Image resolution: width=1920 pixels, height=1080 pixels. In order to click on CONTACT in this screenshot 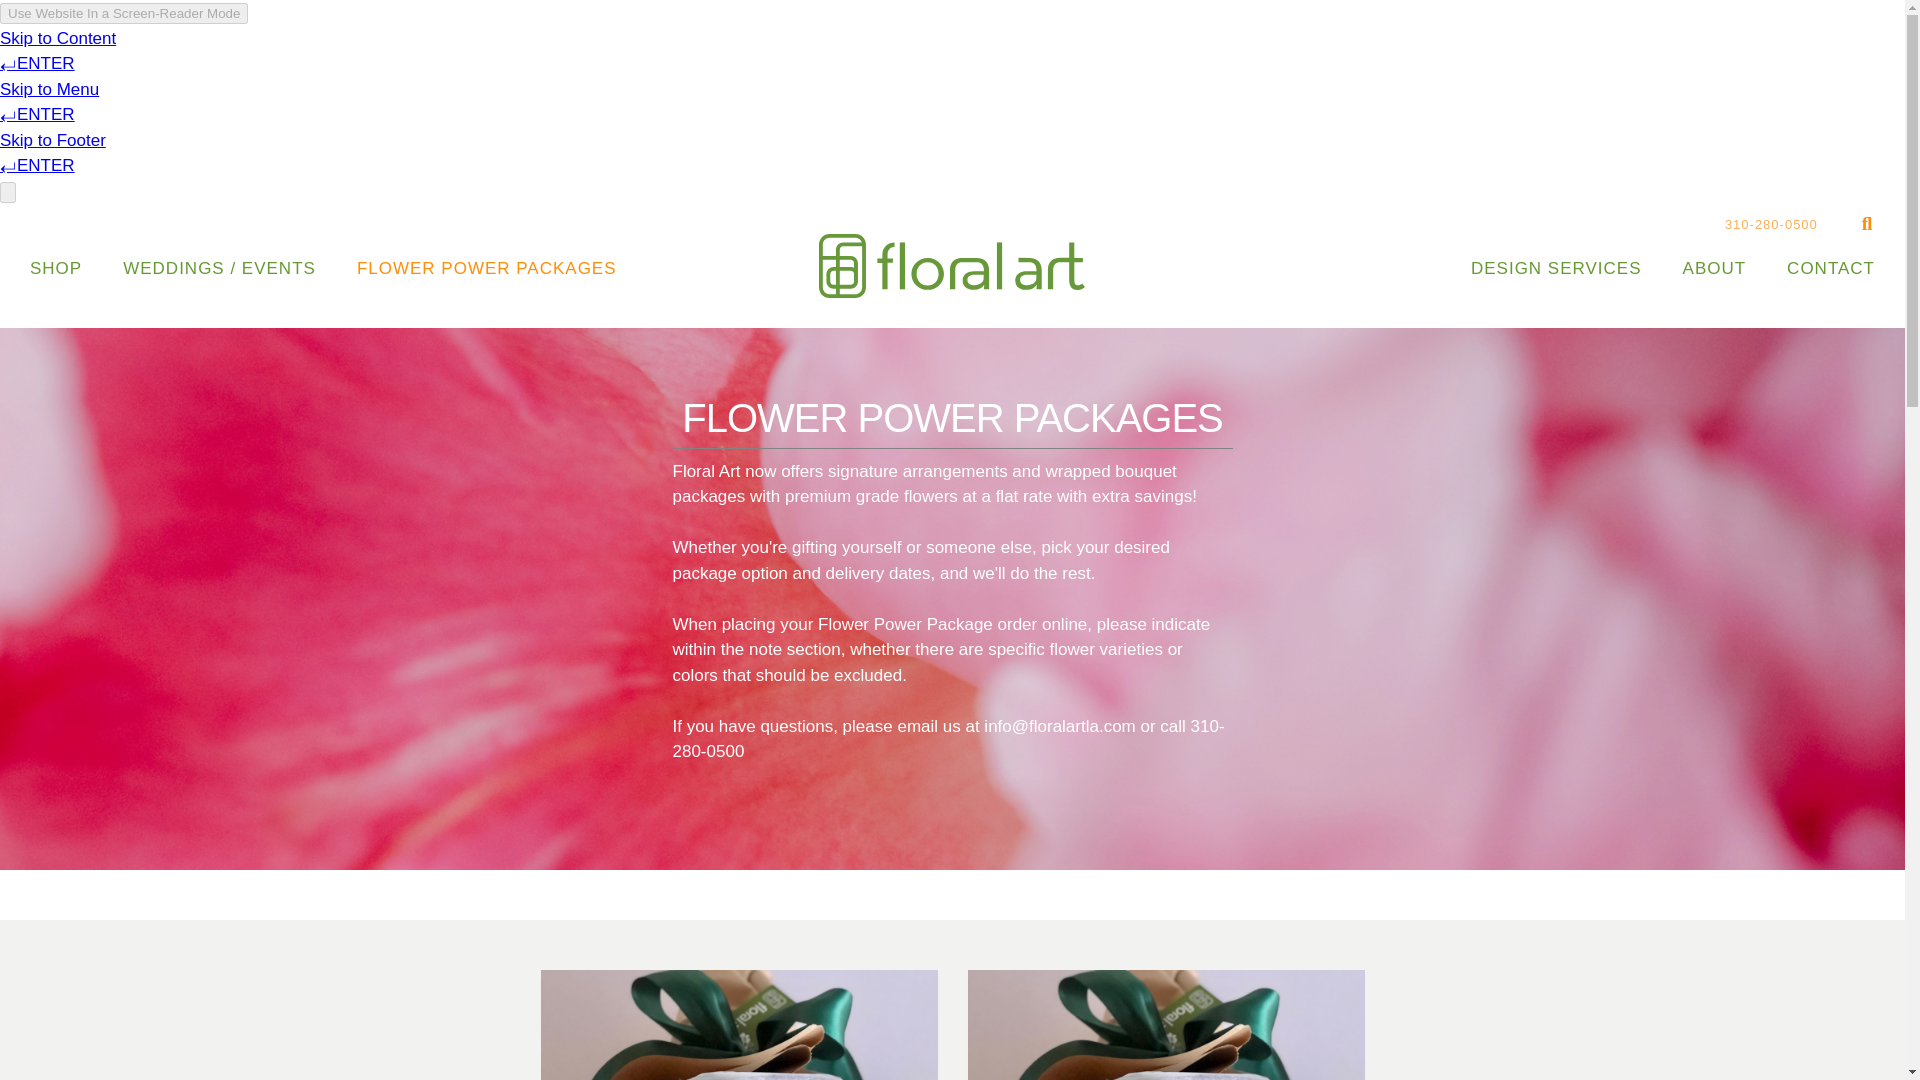, I will do `click(1830, 268)`.